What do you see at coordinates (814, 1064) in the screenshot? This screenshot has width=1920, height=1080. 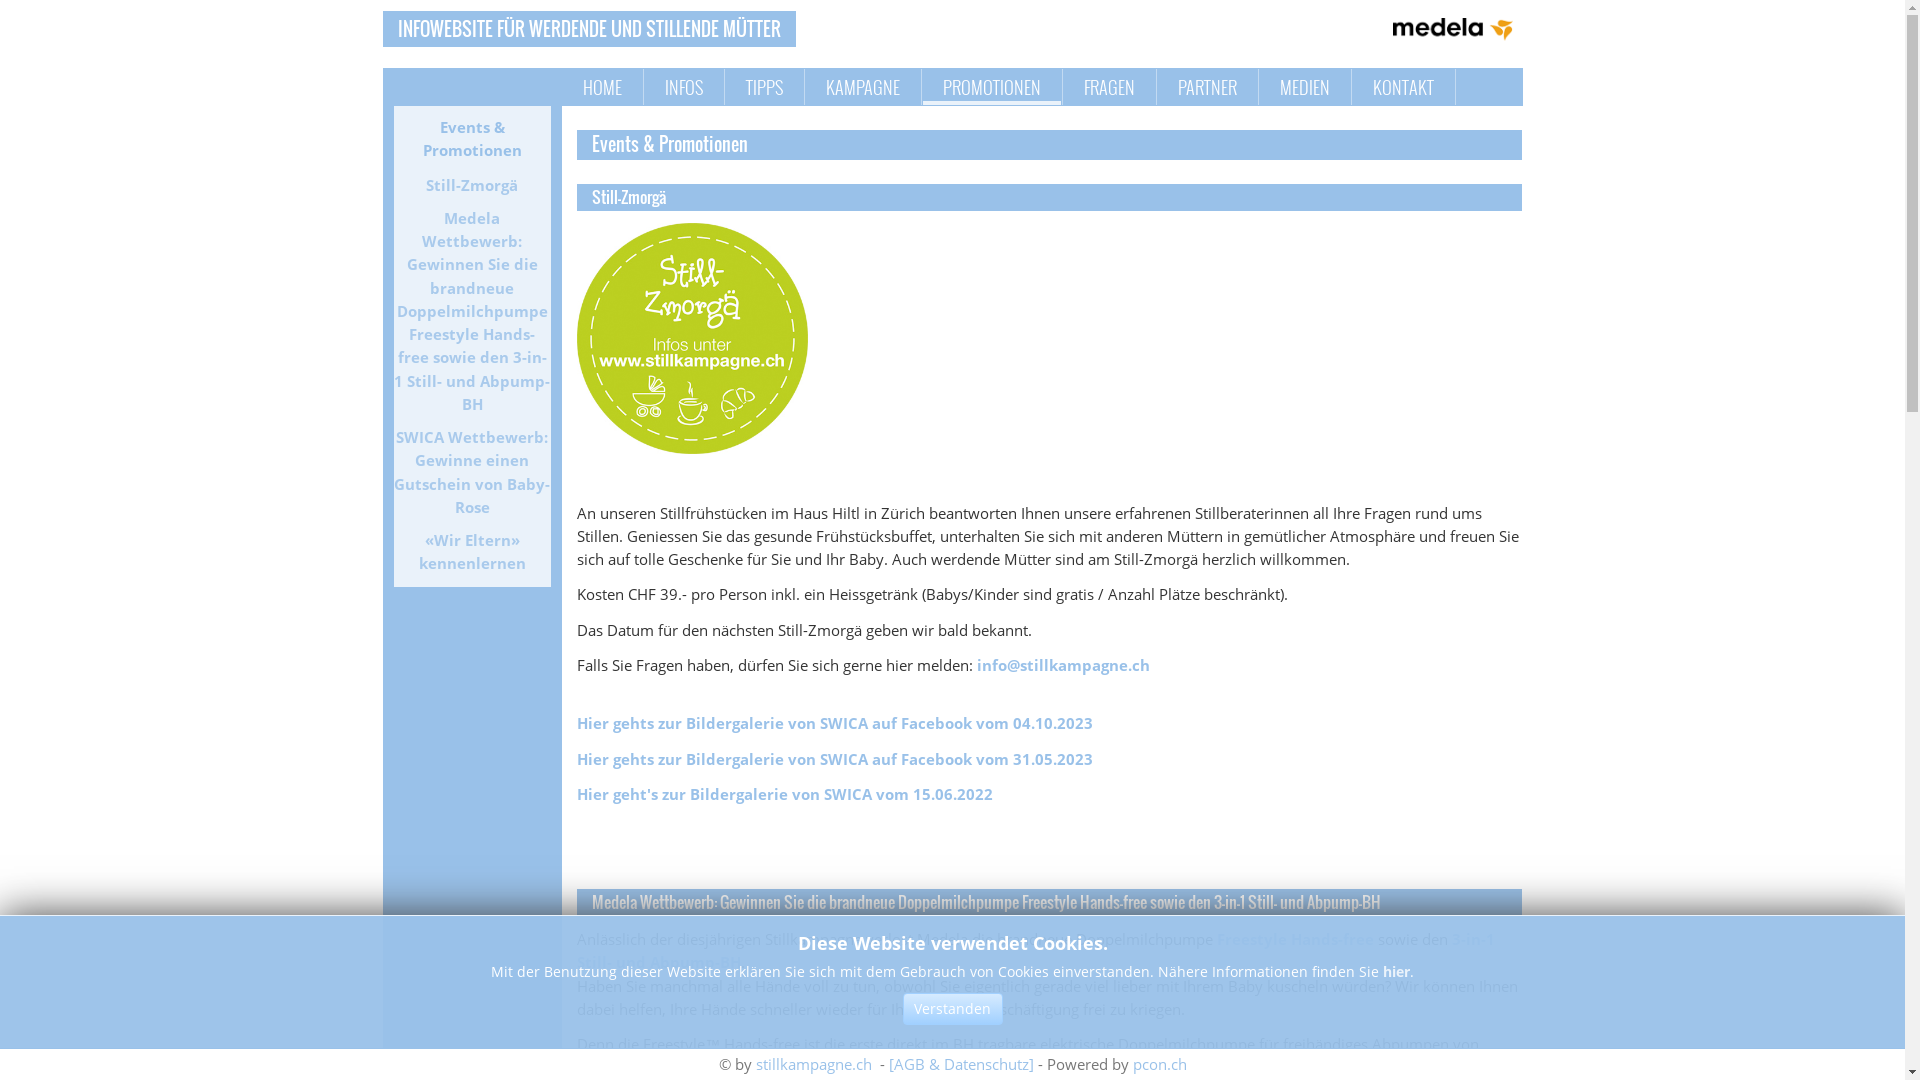 I see `stillkampagne.ch` at bounding box center [814, 1064].